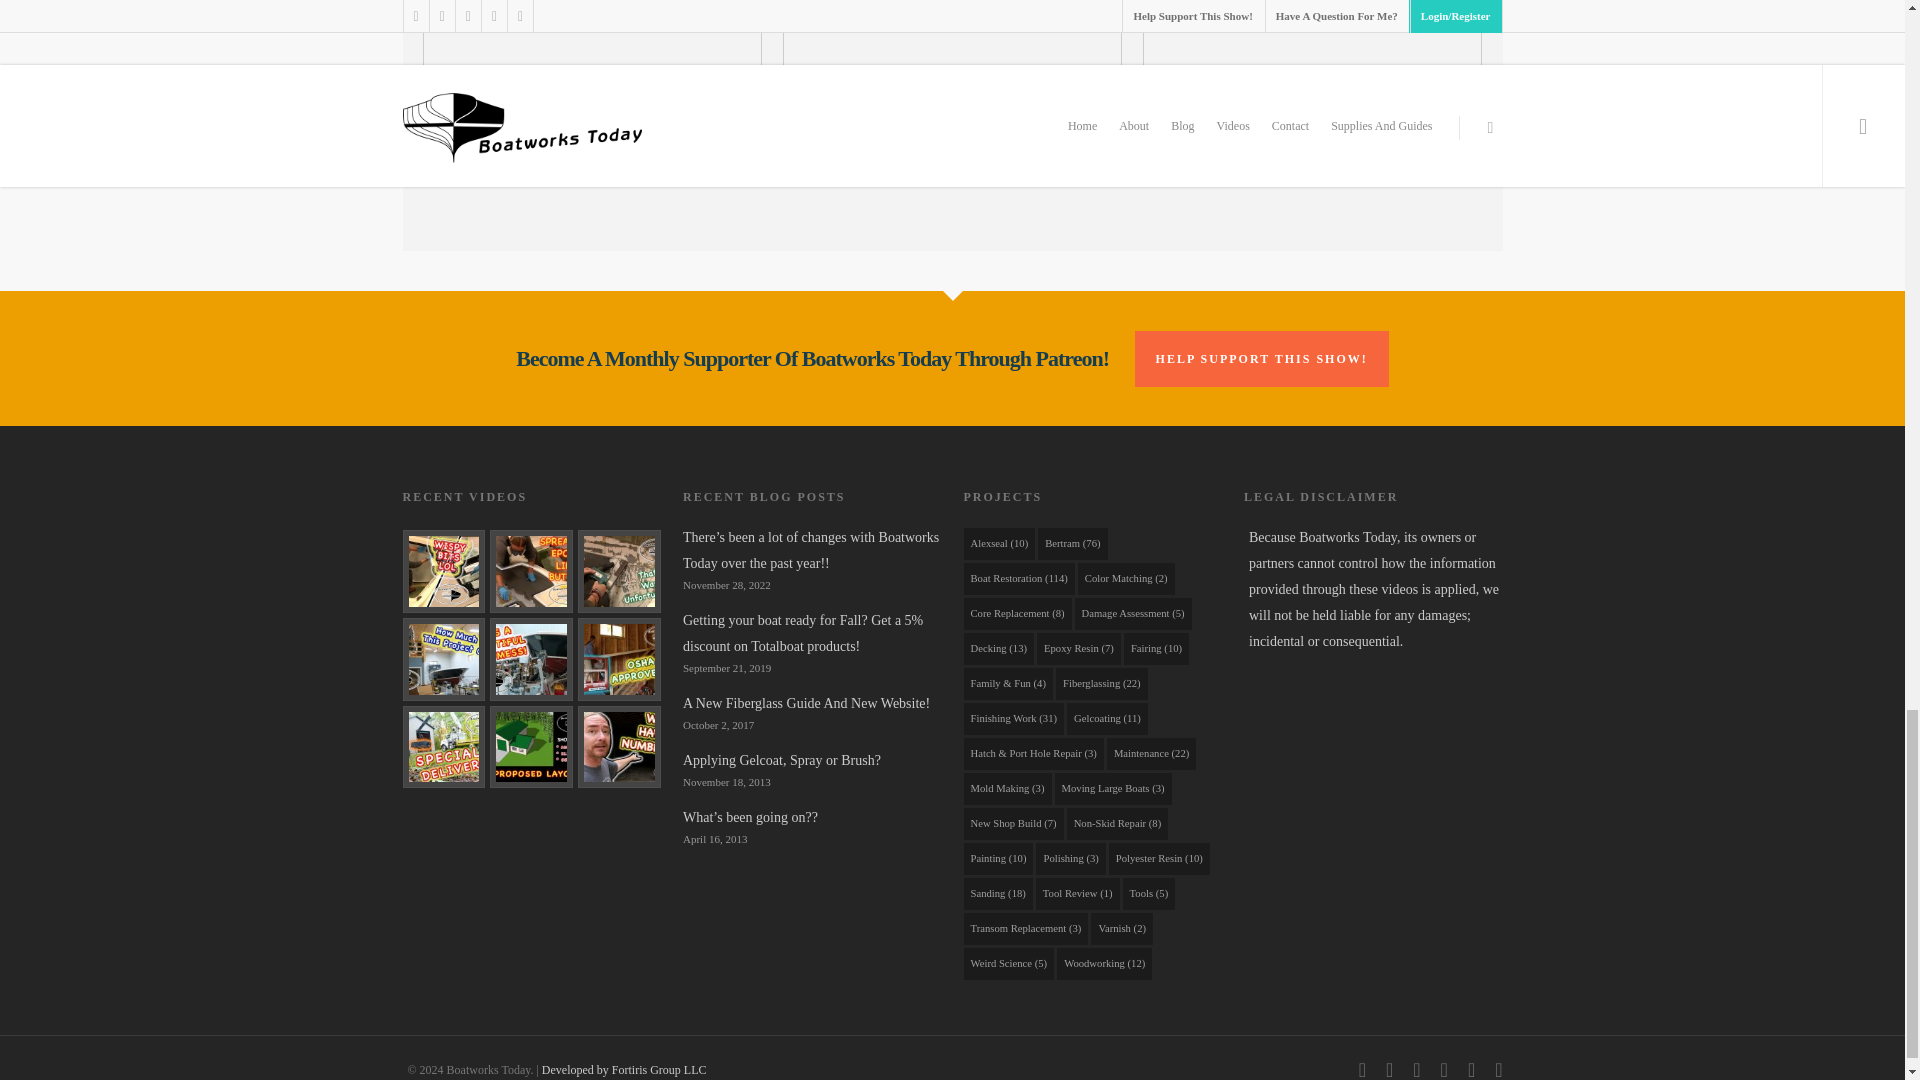 The width and height of the screenshot is (1920, 1080). I want to click on NEW BOAT SHOP UPDATE: ADDITION AND ELECTRICAL!, so click(530, 748).